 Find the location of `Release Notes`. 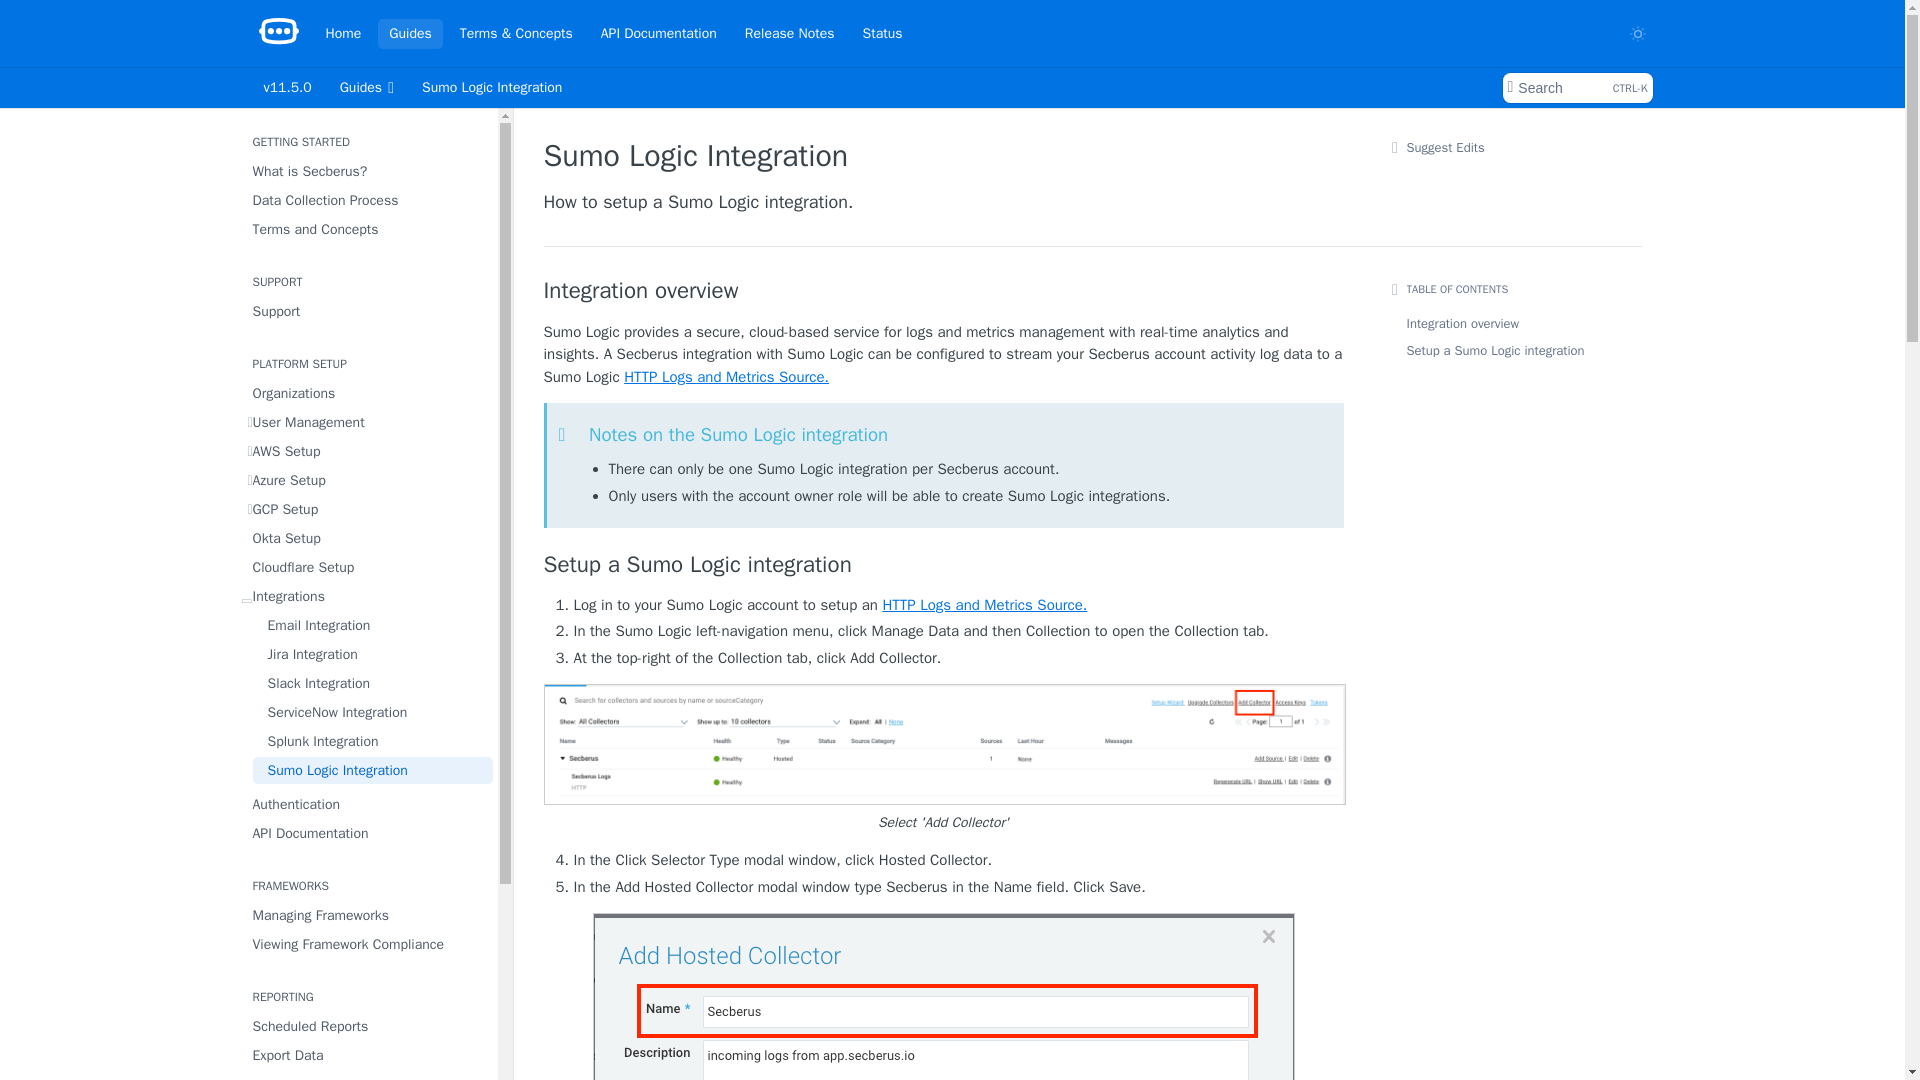

Release Notes is located at coordinates (790, 32).